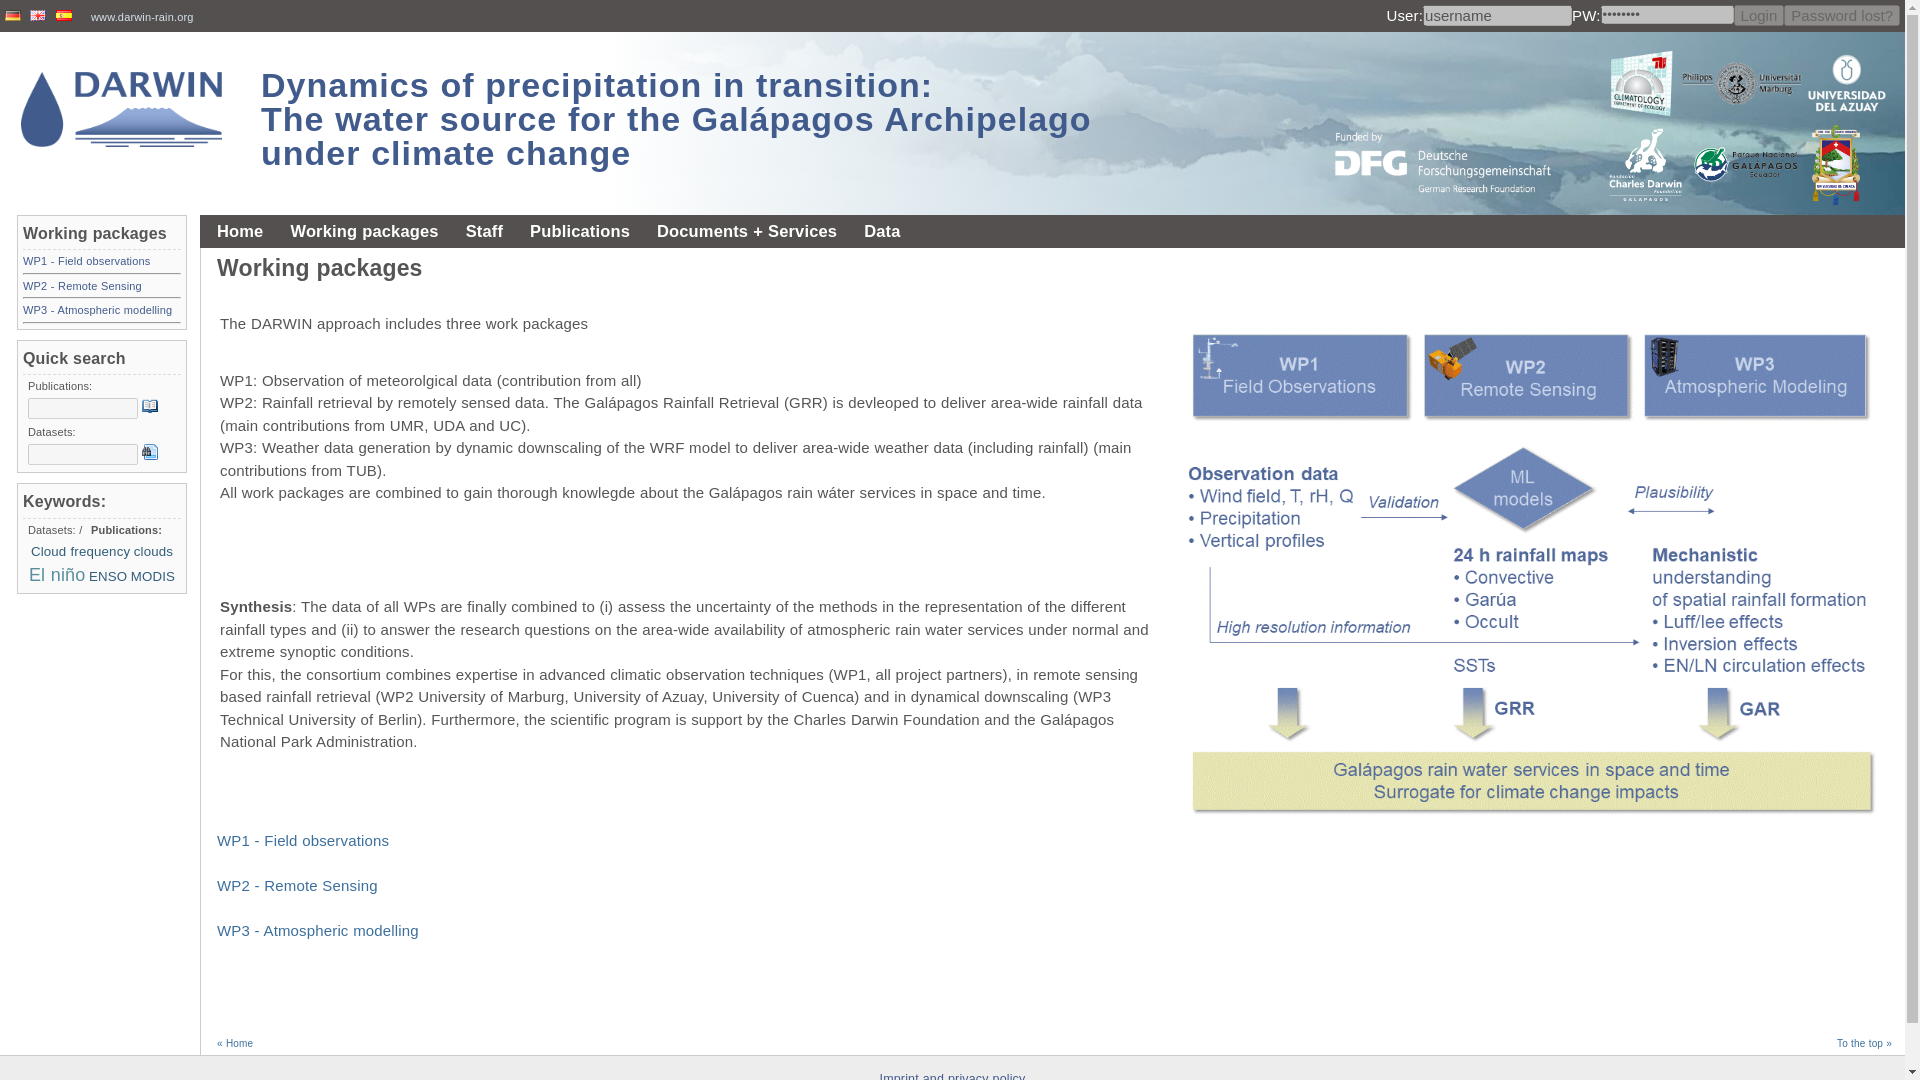  Describe the element at coordinates (82, 285) in the screenshot. I see `WP2 - Remote Sensing` at that location.